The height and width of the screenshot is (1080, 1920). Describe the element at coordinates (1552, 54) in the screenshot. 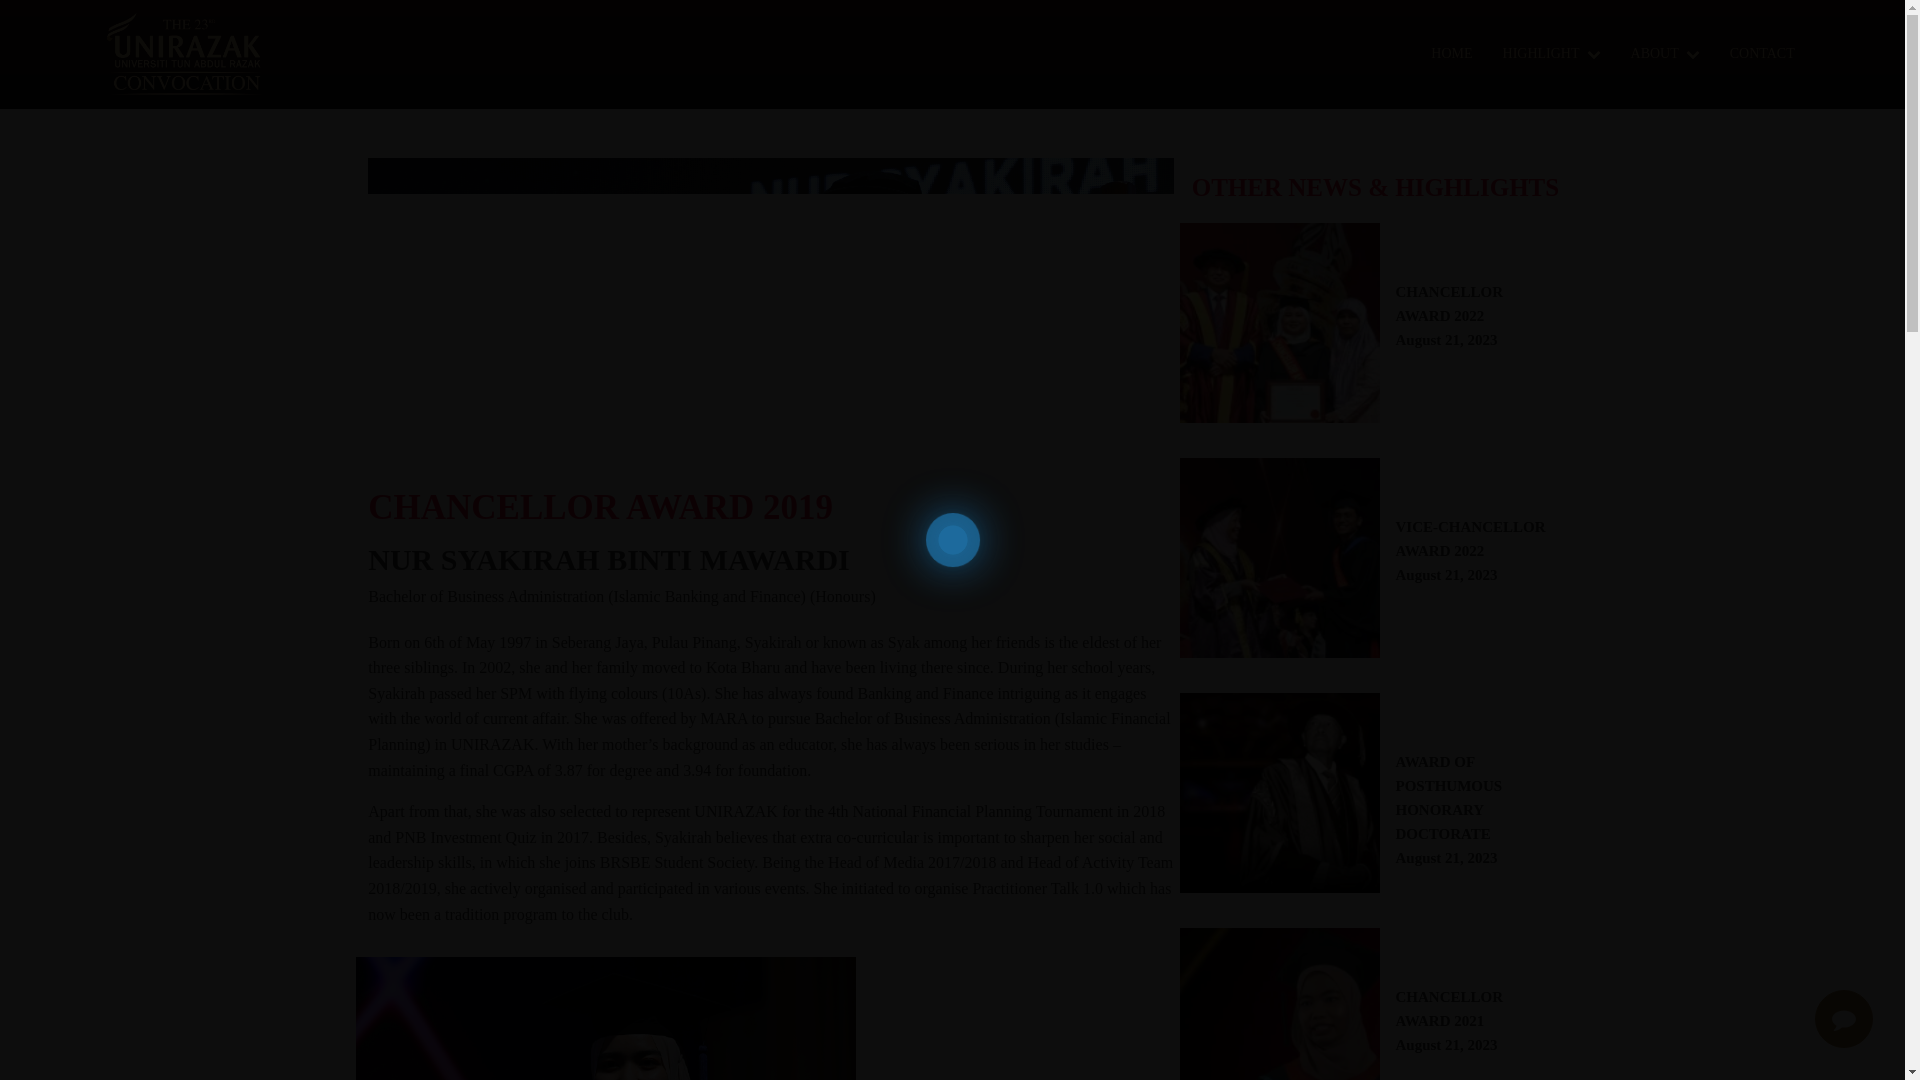

I see `HIGHLIGHT` at that location.